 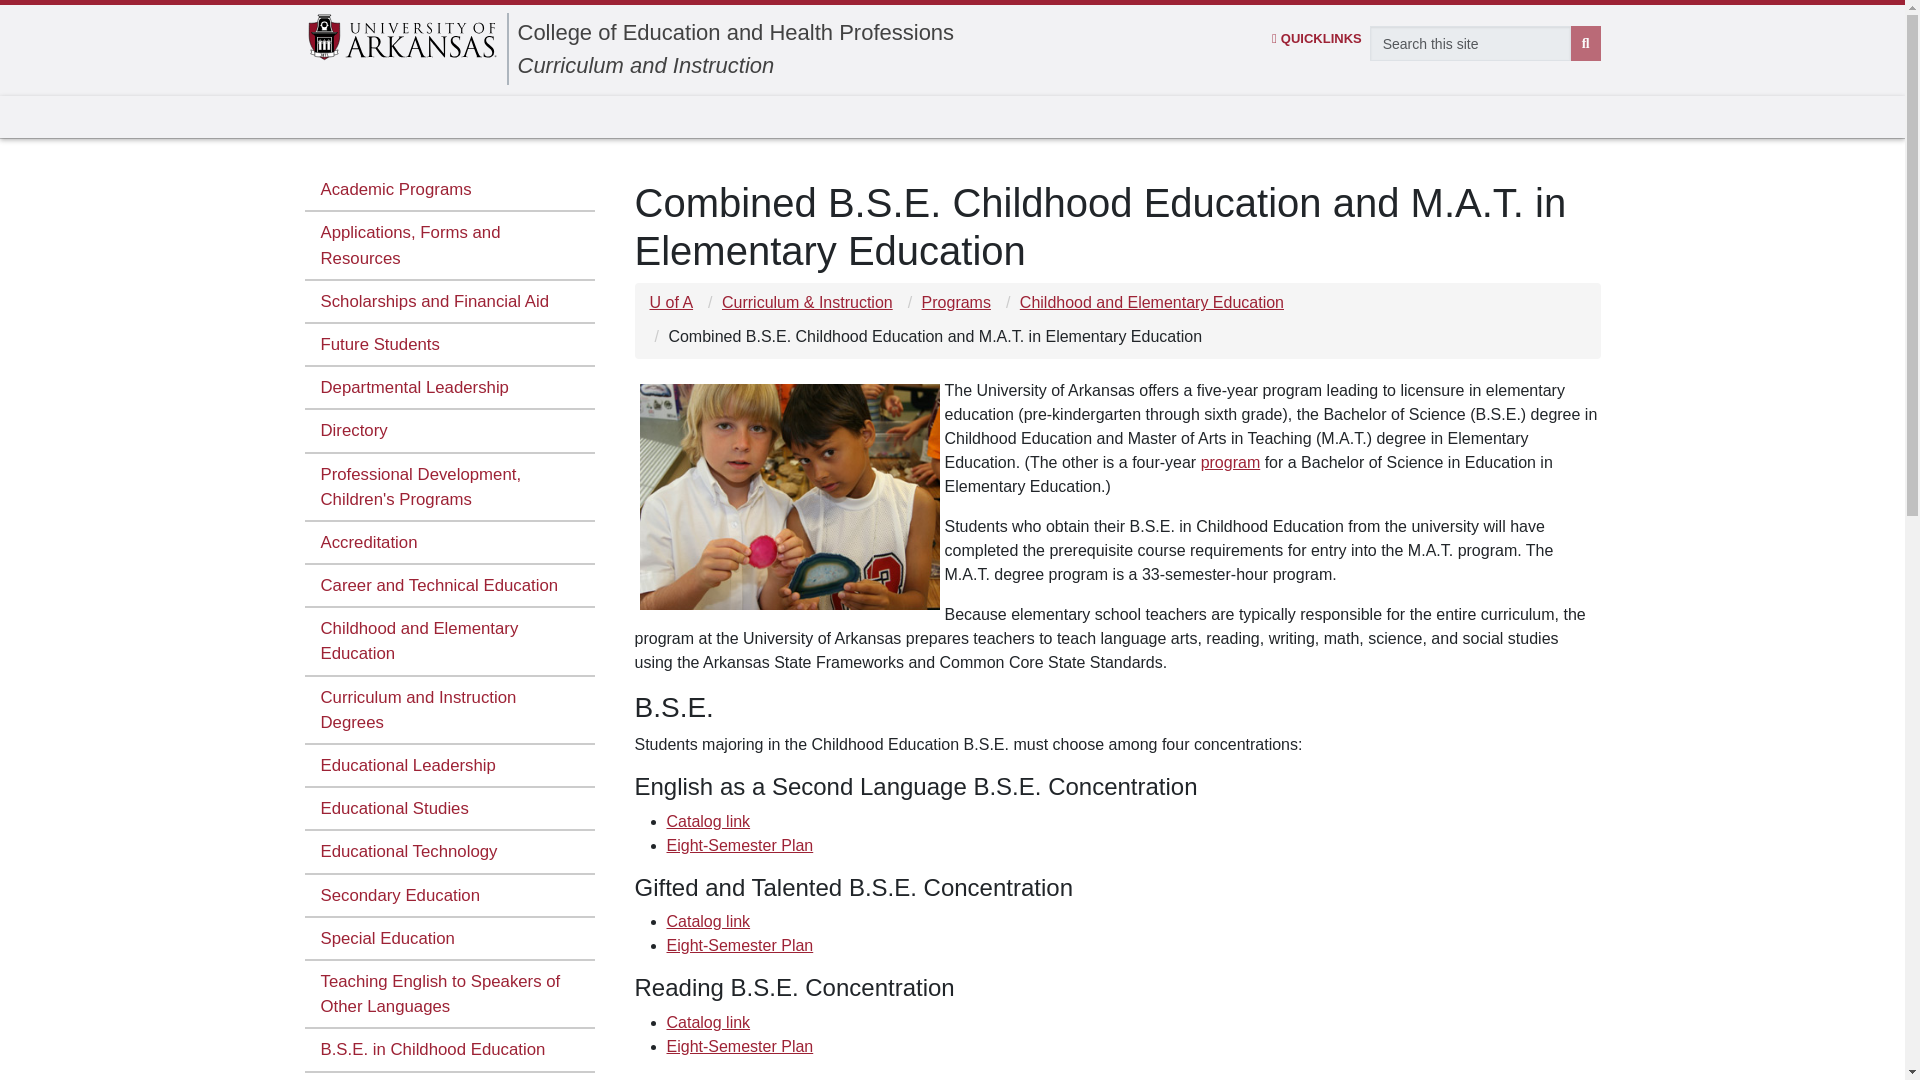 What do you see at coordinates (448, 542) in the screenshot?
I see `Accreditation` at bounding box center [448, 542].